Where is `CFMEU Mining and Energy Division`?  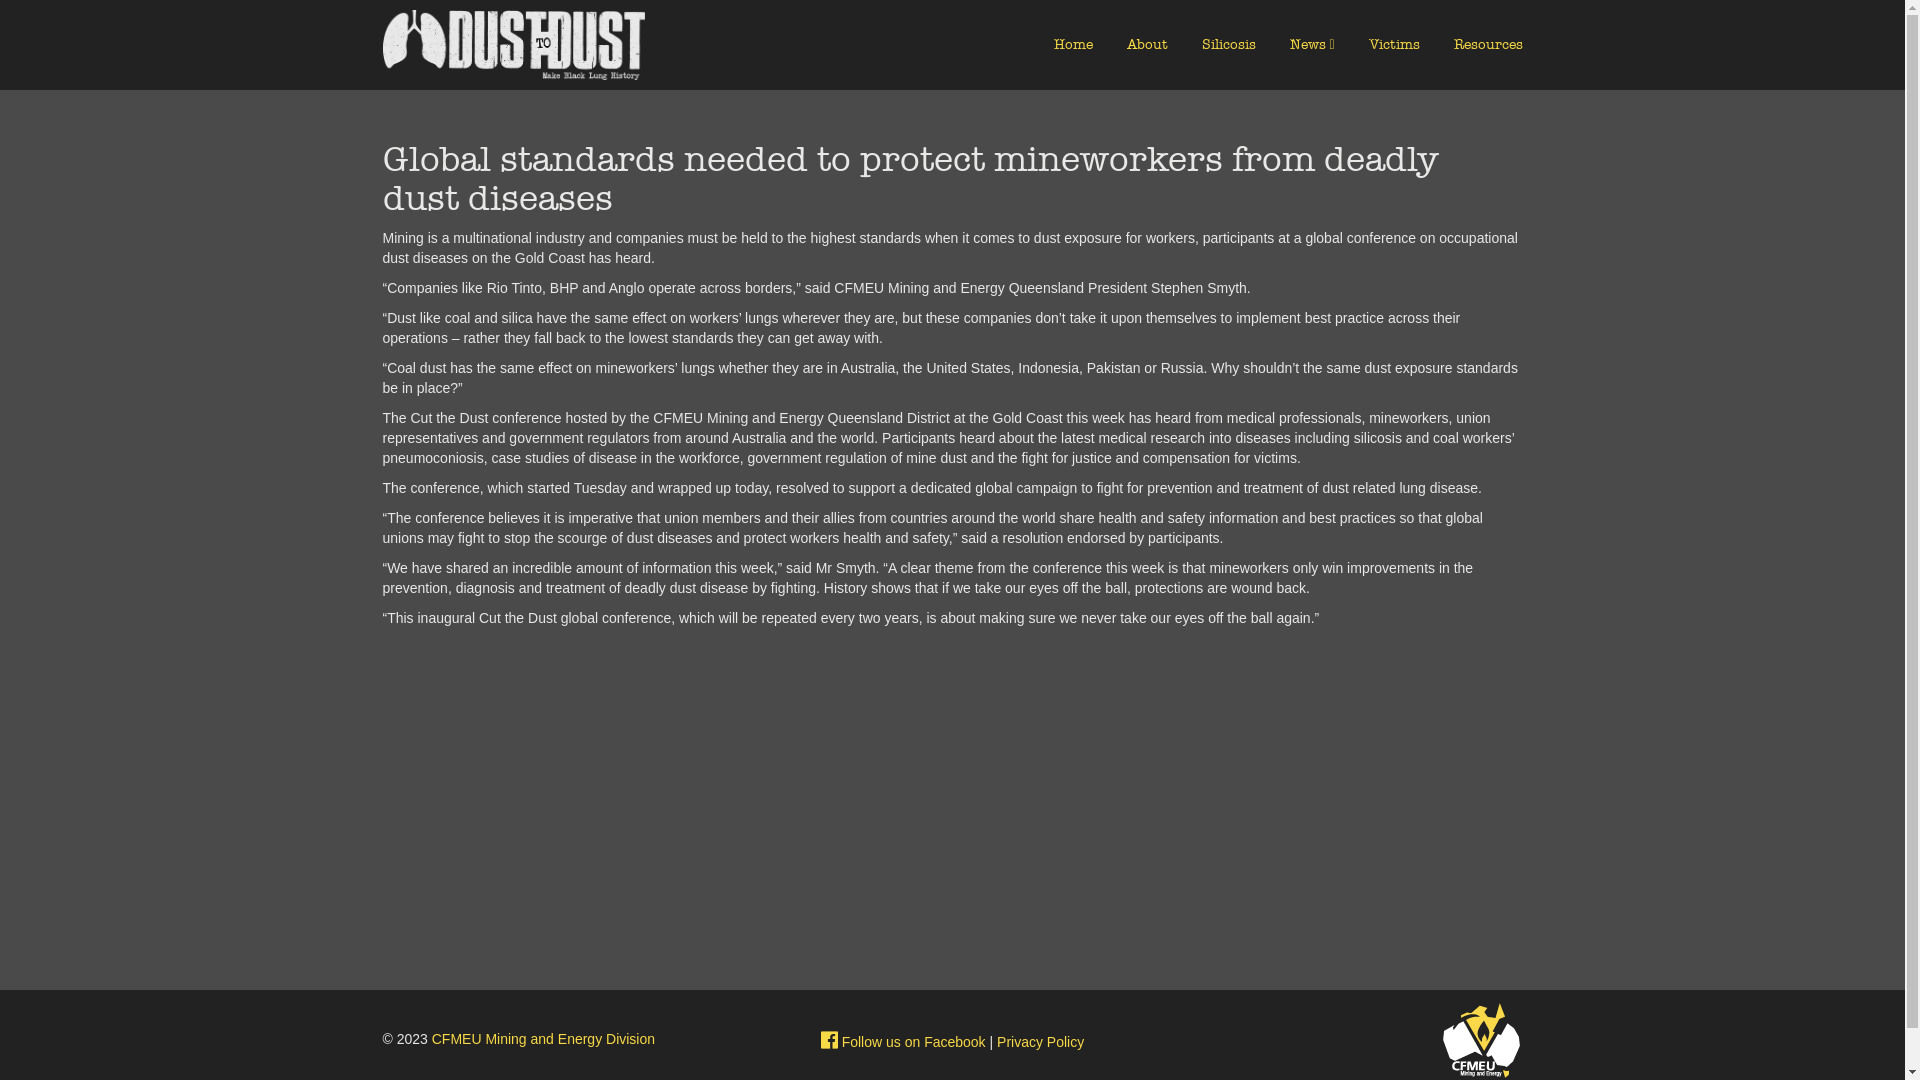 CFMEU Mining and Energy Division is located at coordinates (544, 1039).